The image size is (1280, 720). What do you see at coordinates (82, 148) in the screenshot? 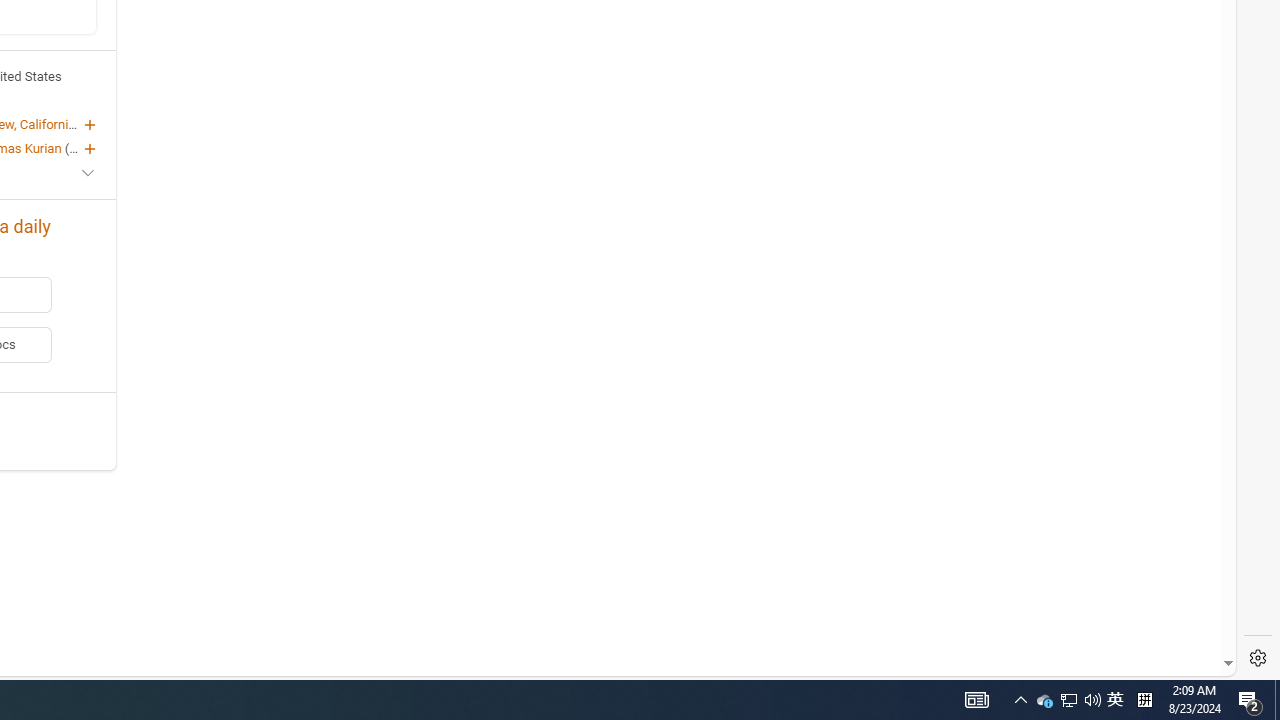
I see `CEO` at bounding box center [82, 148].